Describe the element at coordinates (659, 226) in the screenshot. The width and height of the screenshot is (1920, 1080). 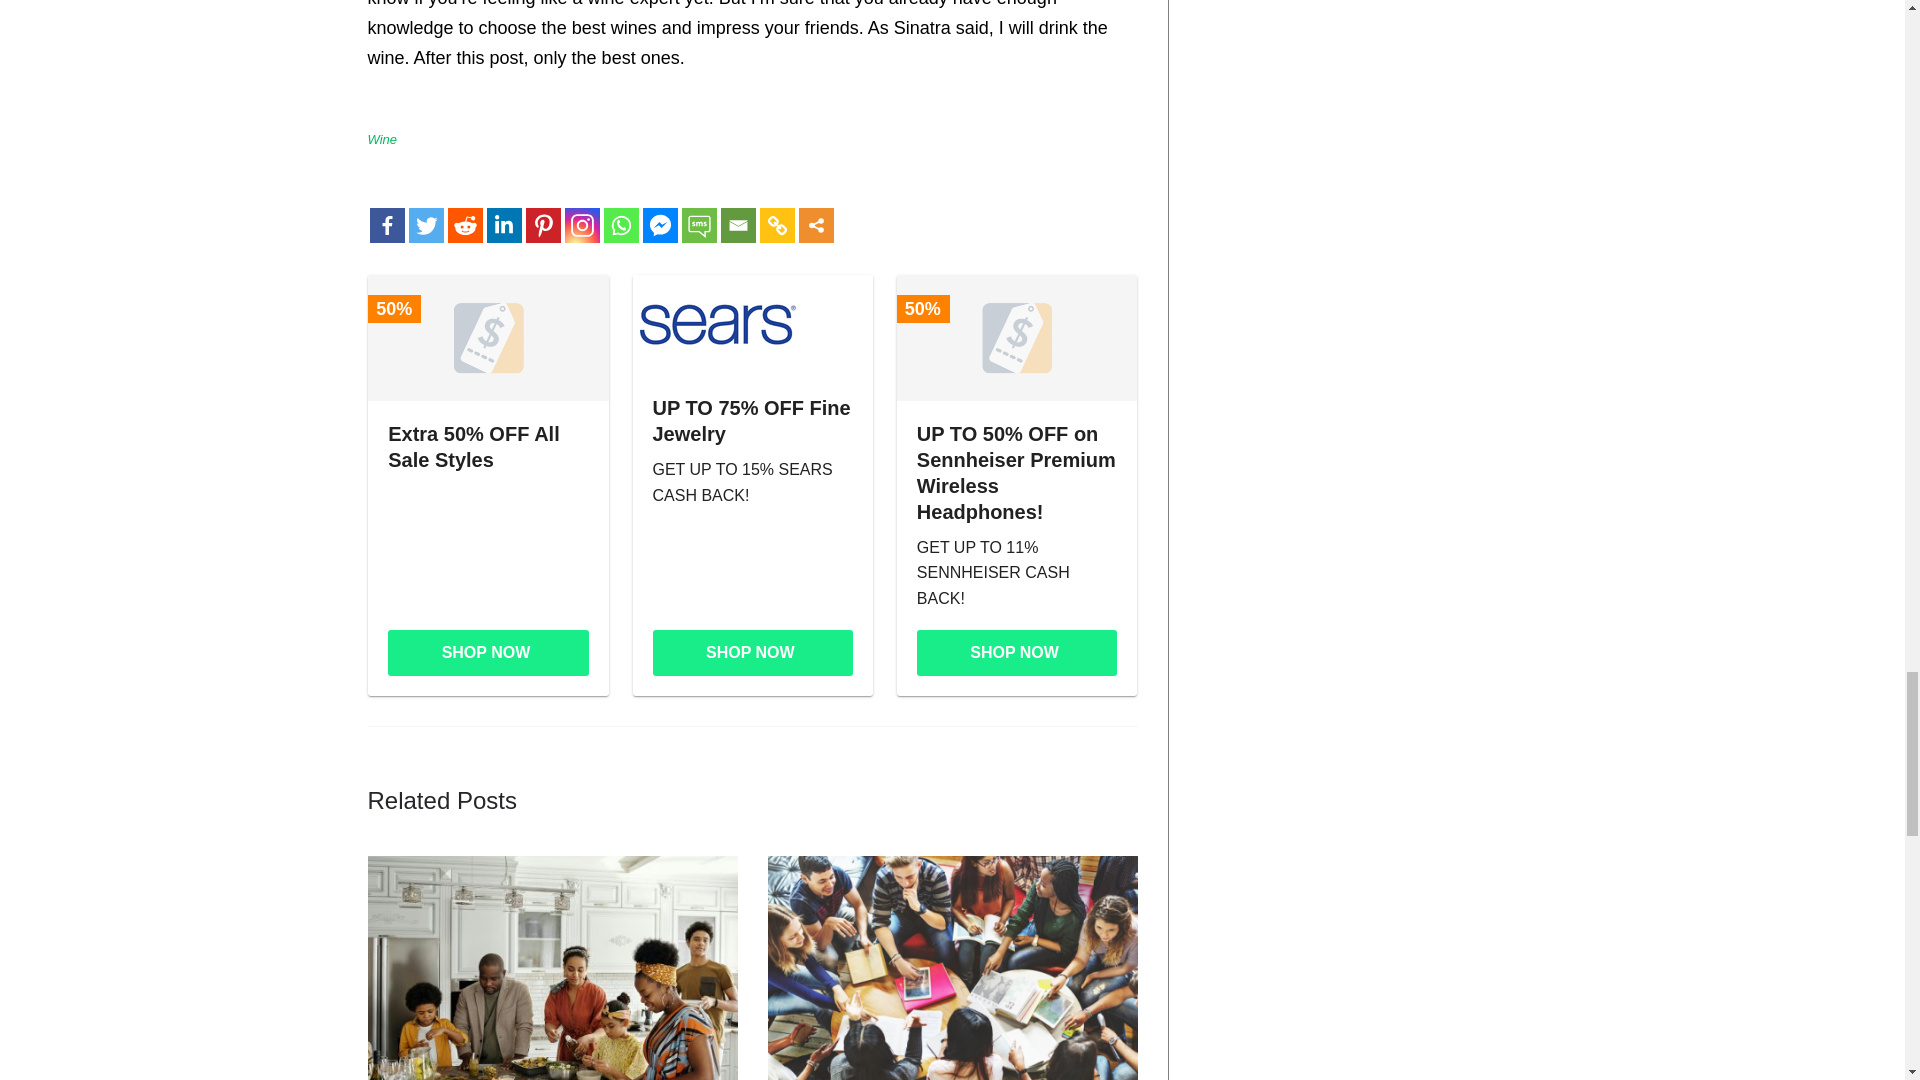
I see `Facebook Messenger` at that location.